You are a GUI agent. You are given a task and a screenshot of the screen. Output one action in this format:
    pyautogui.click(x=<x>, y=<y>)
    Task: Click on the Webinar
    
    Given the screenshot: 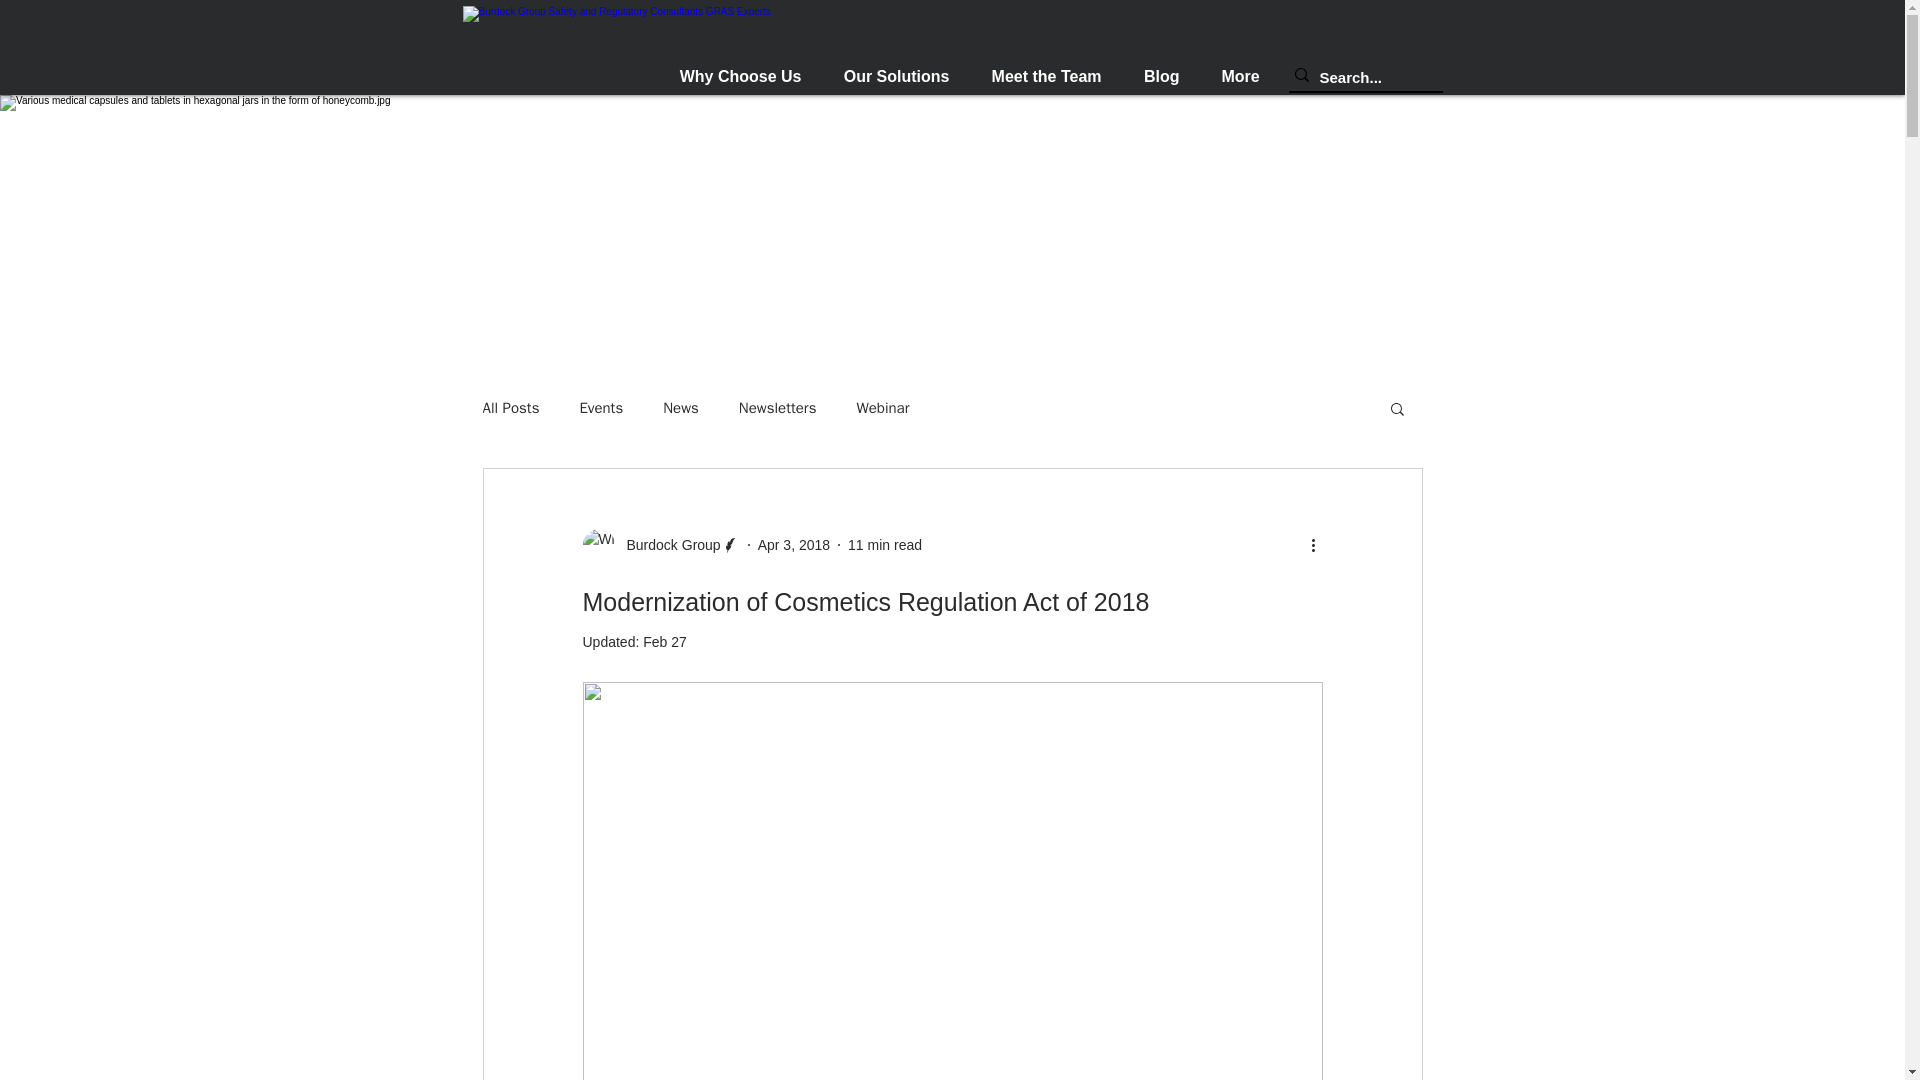 What is the action you would take?
    pyautogui.click(x=882, y=407)
    